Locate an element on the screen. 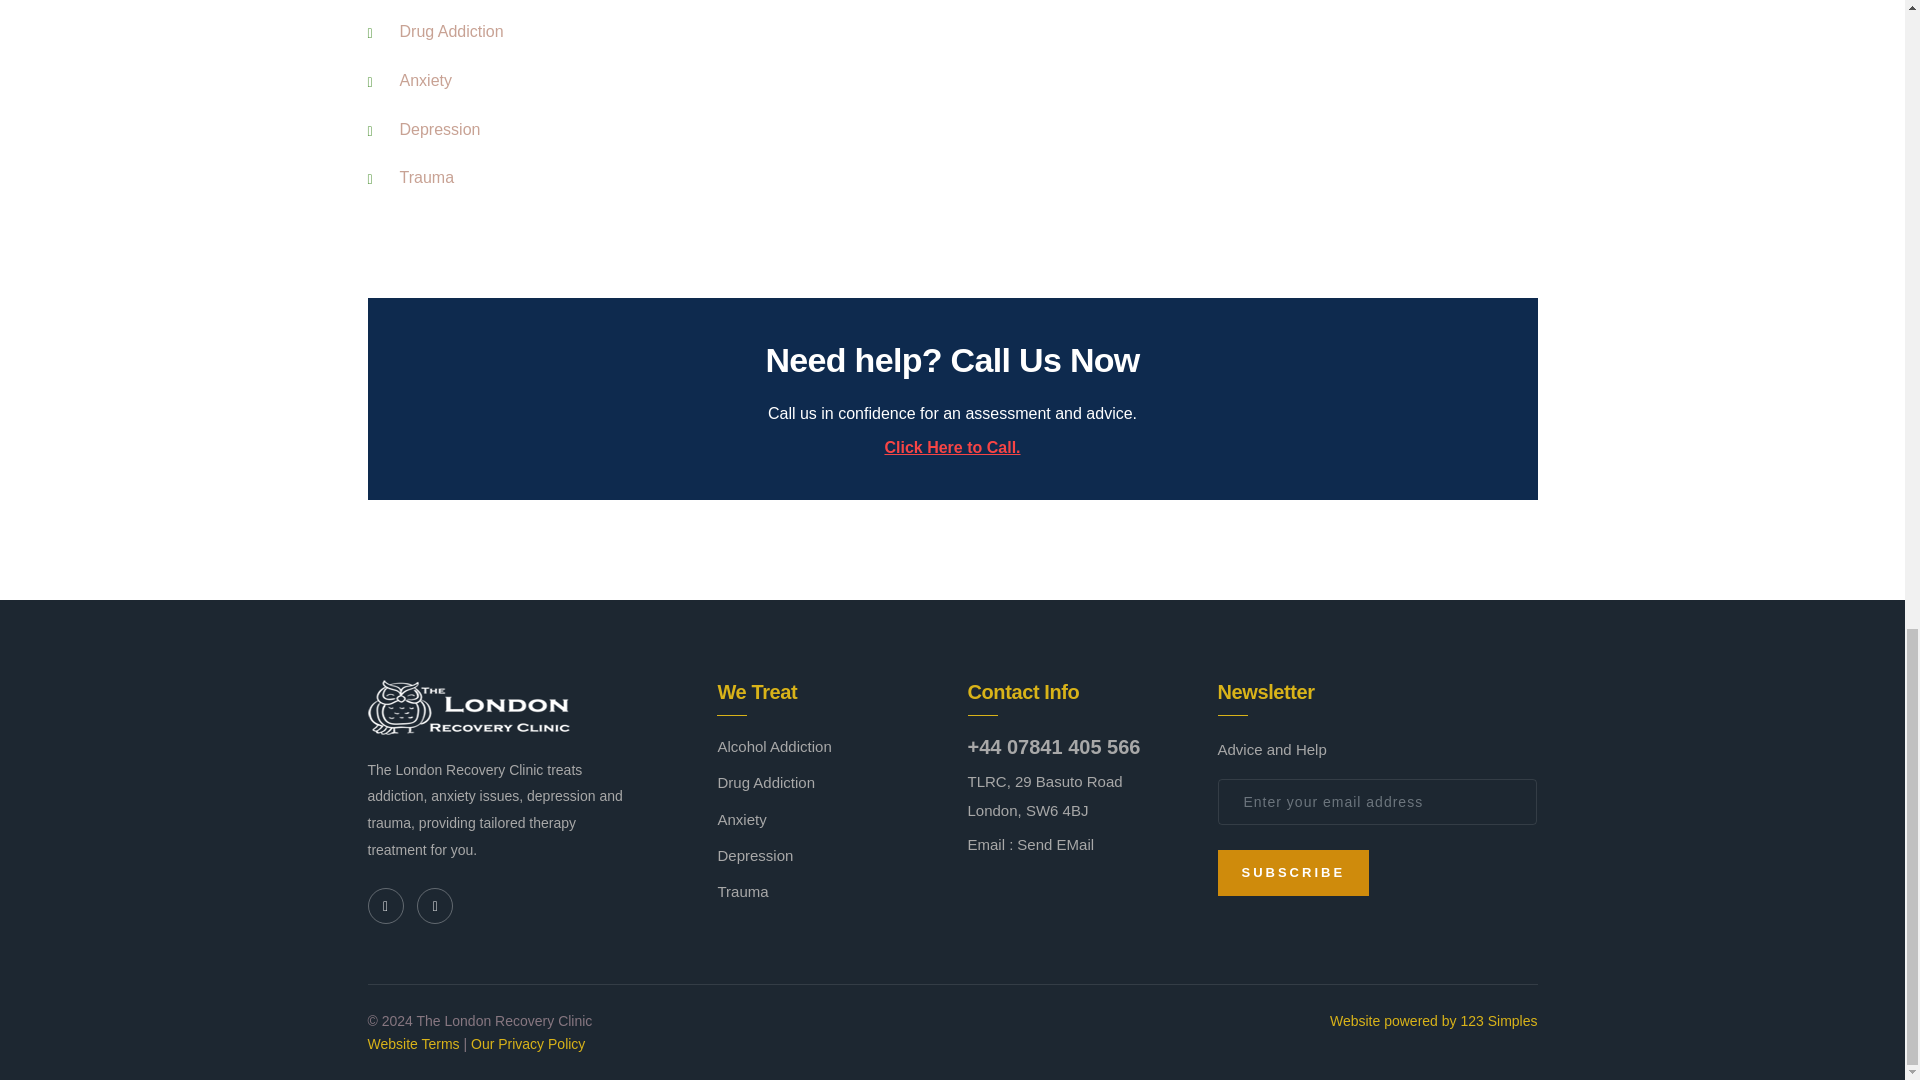 This screenshot has height=1080, width=1920. Trauma is located at coordinates (427, 176).